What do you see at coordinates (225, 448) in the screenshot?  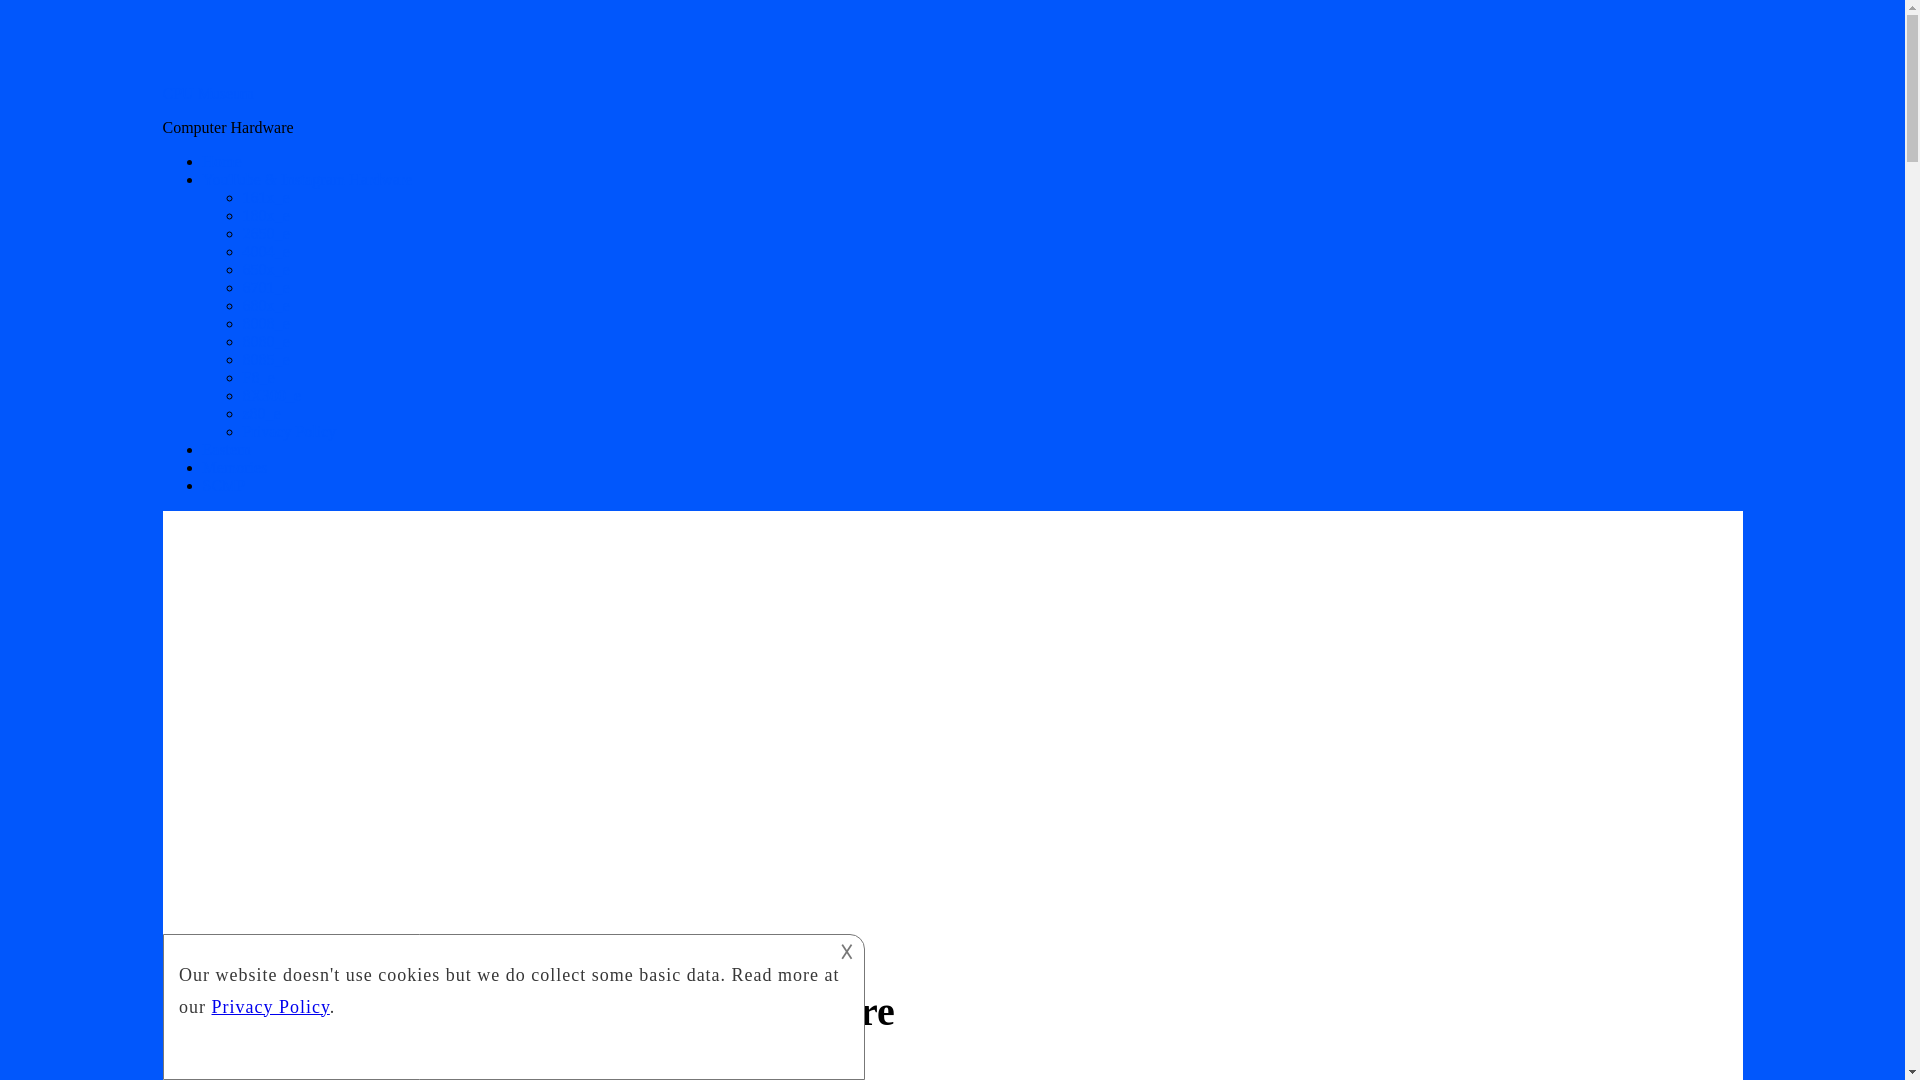 I see `Eastern` at bounding box center [225, 448].